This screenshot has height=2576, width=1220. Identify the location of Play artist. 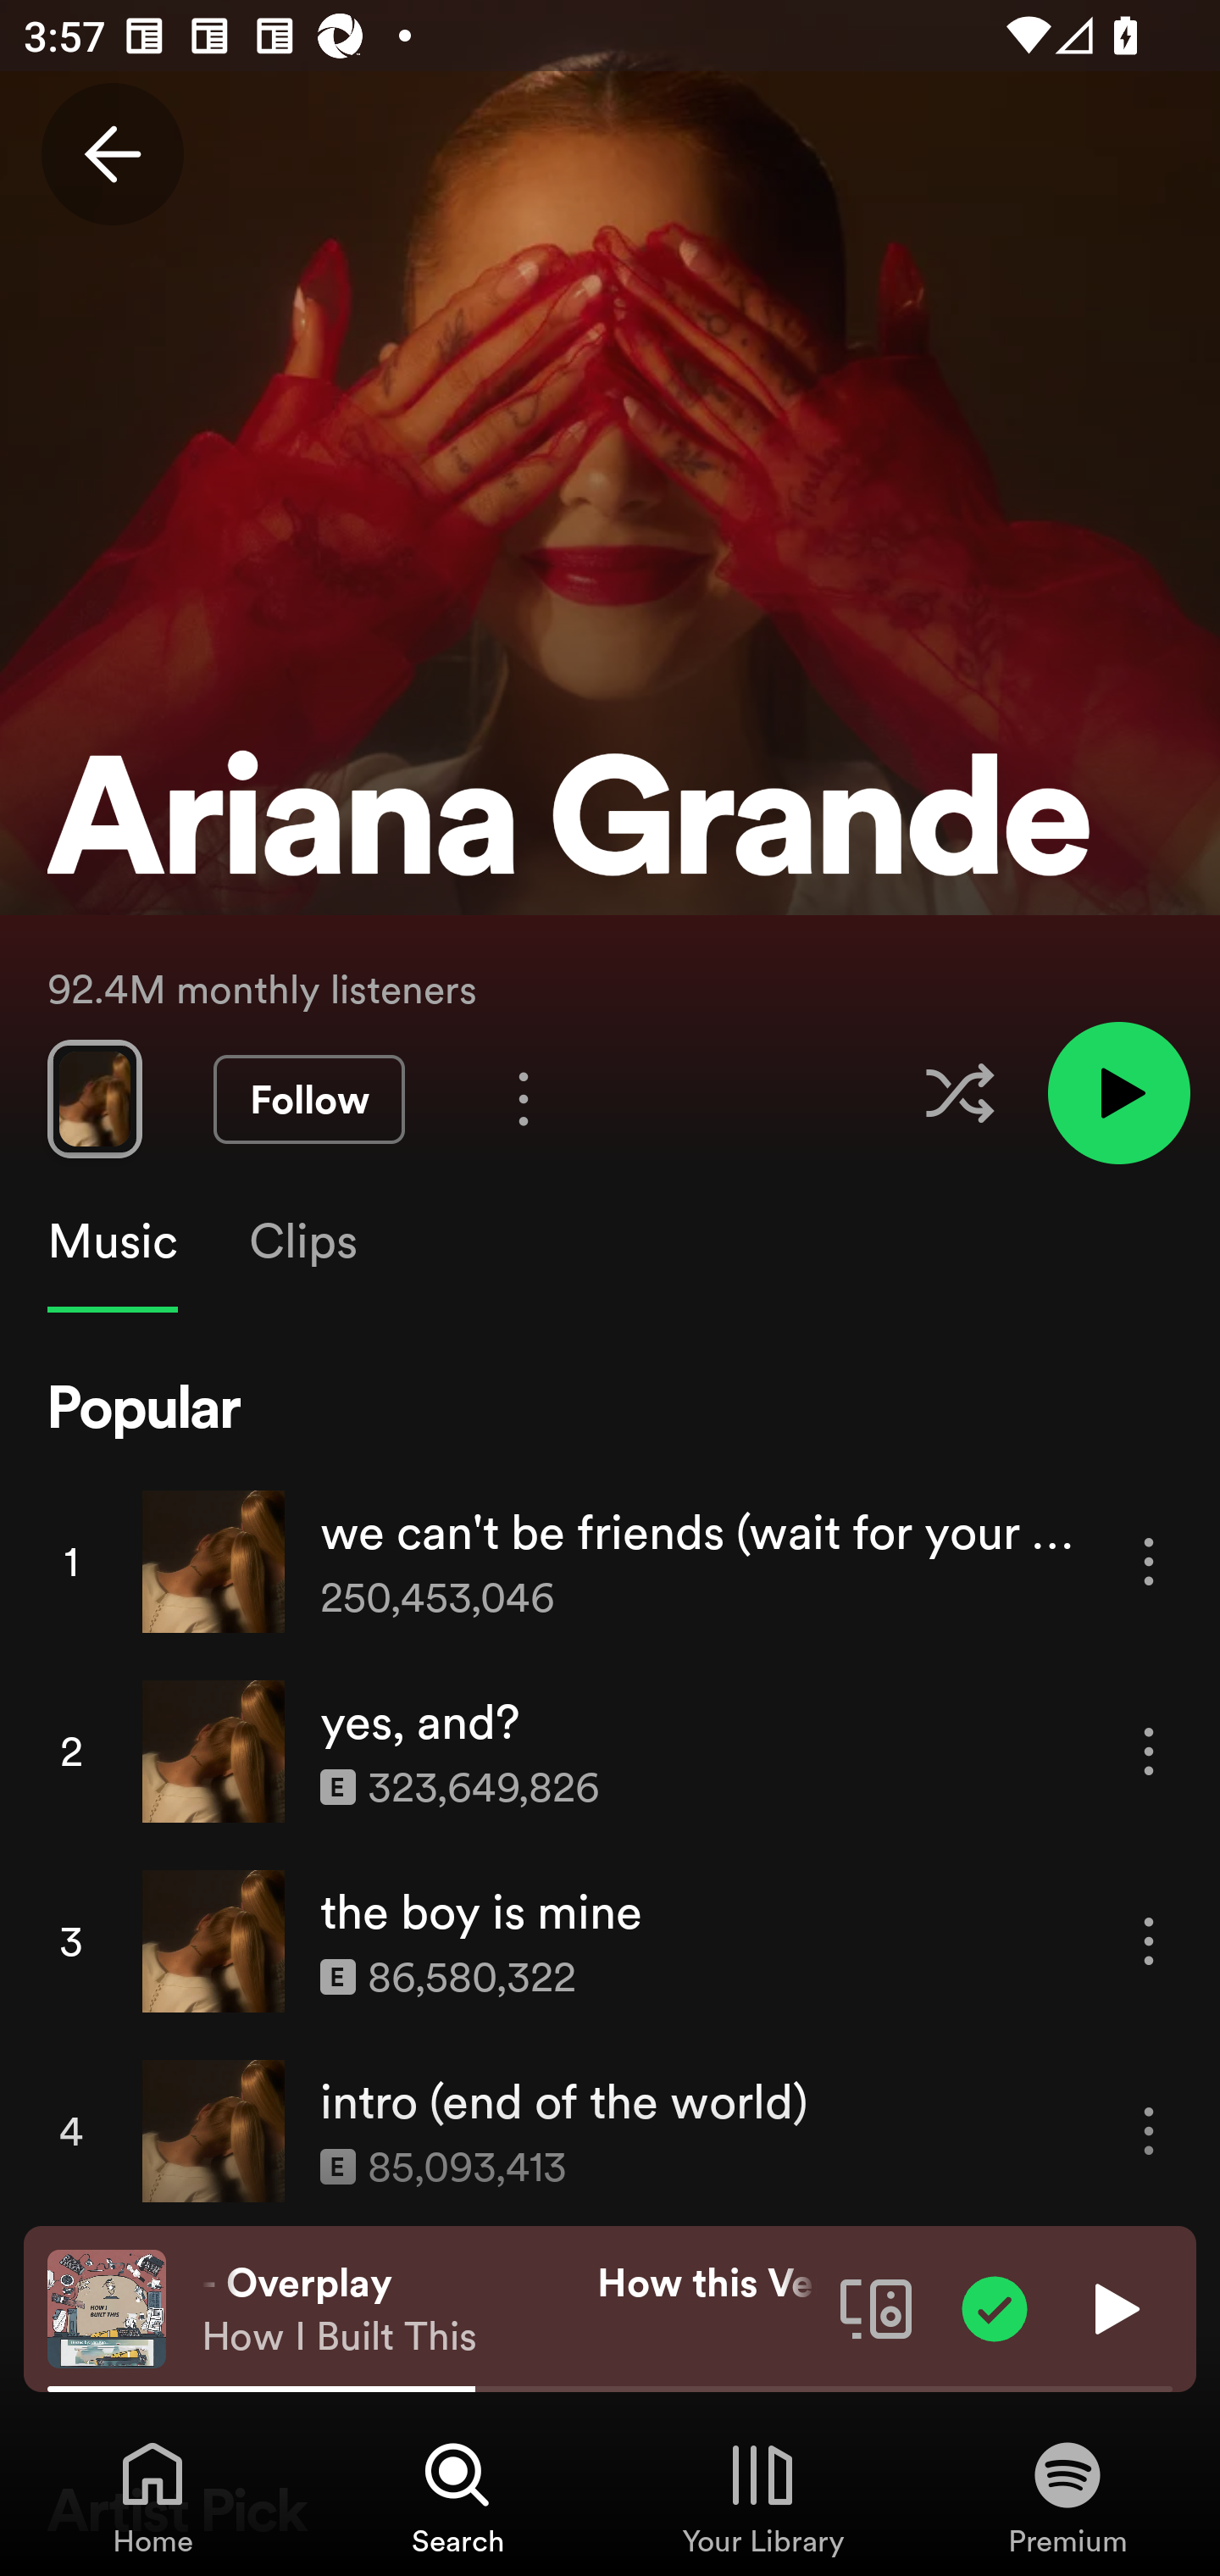
(1118, 1091).